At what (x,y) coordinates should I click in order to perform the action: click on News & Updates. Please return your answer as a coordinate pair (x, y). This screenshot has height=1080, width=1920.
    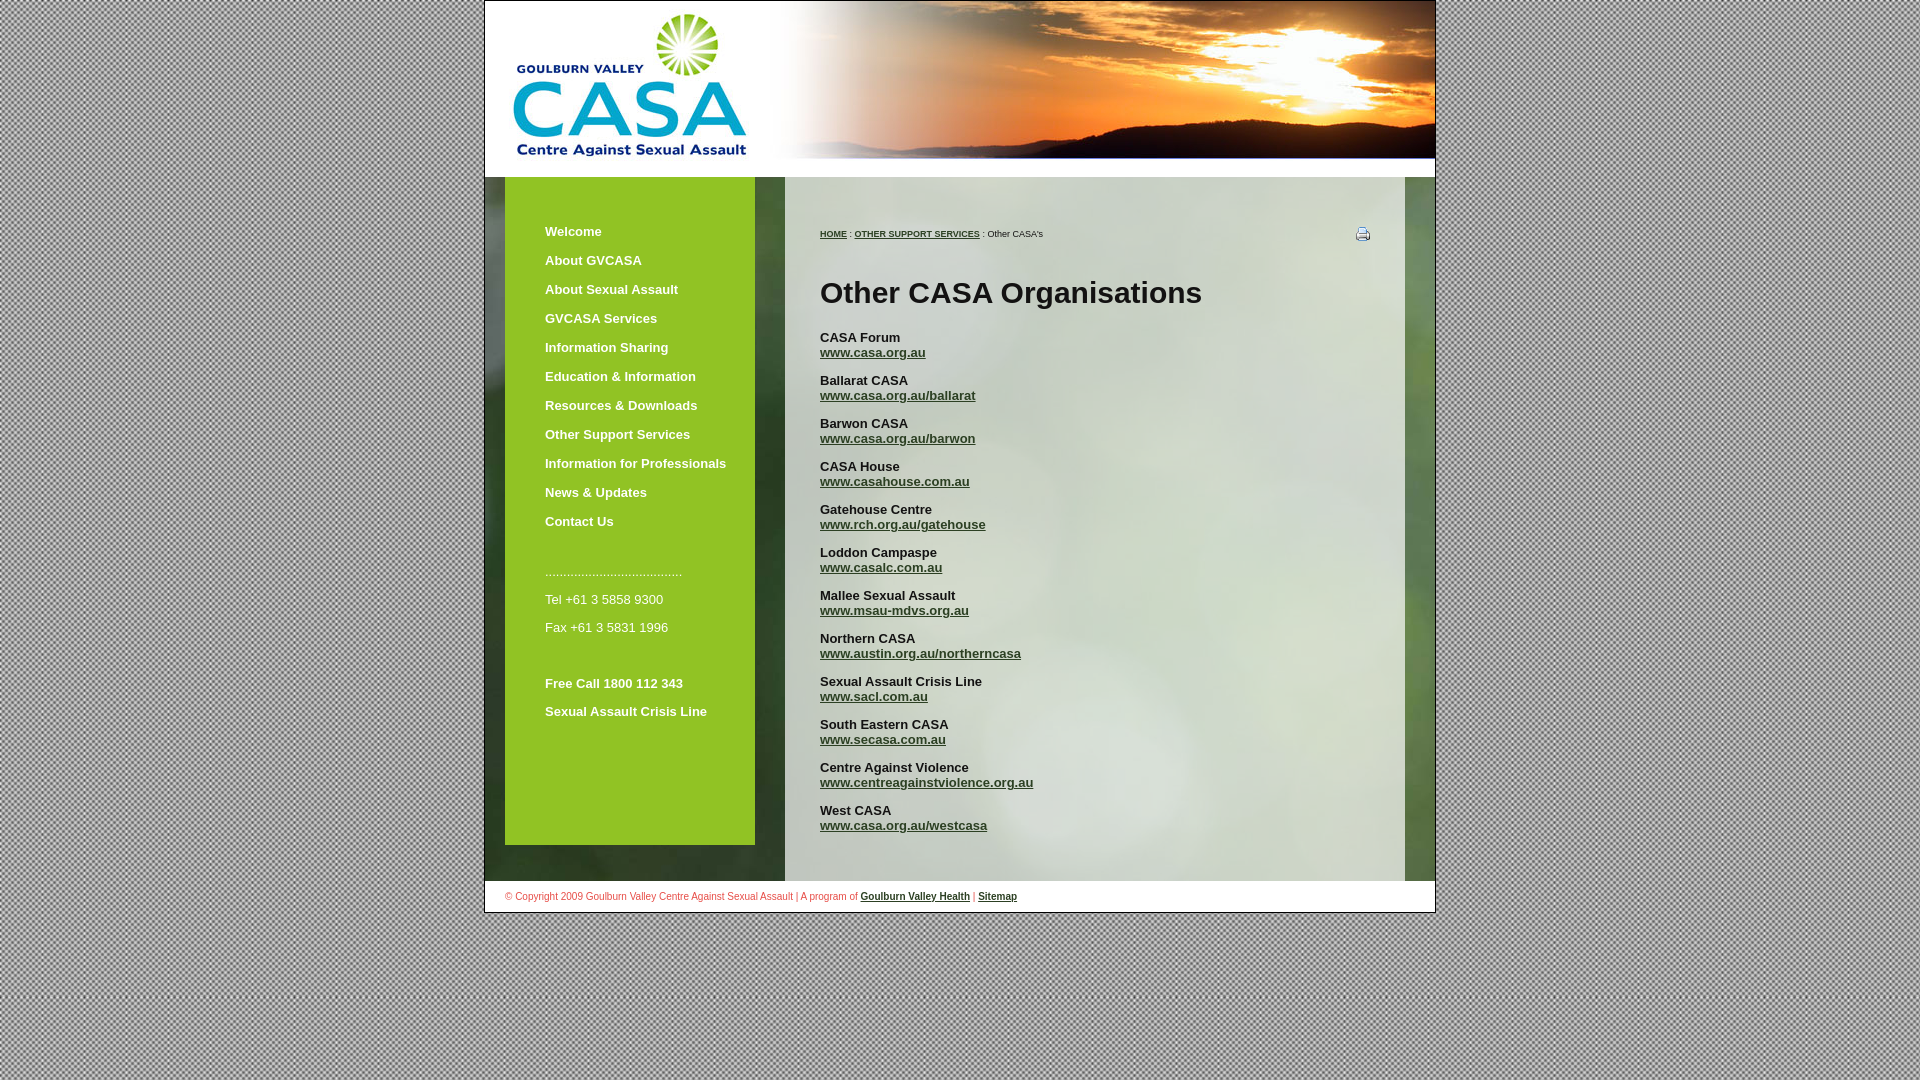
    Looking at the image, I should click on (652, 492).